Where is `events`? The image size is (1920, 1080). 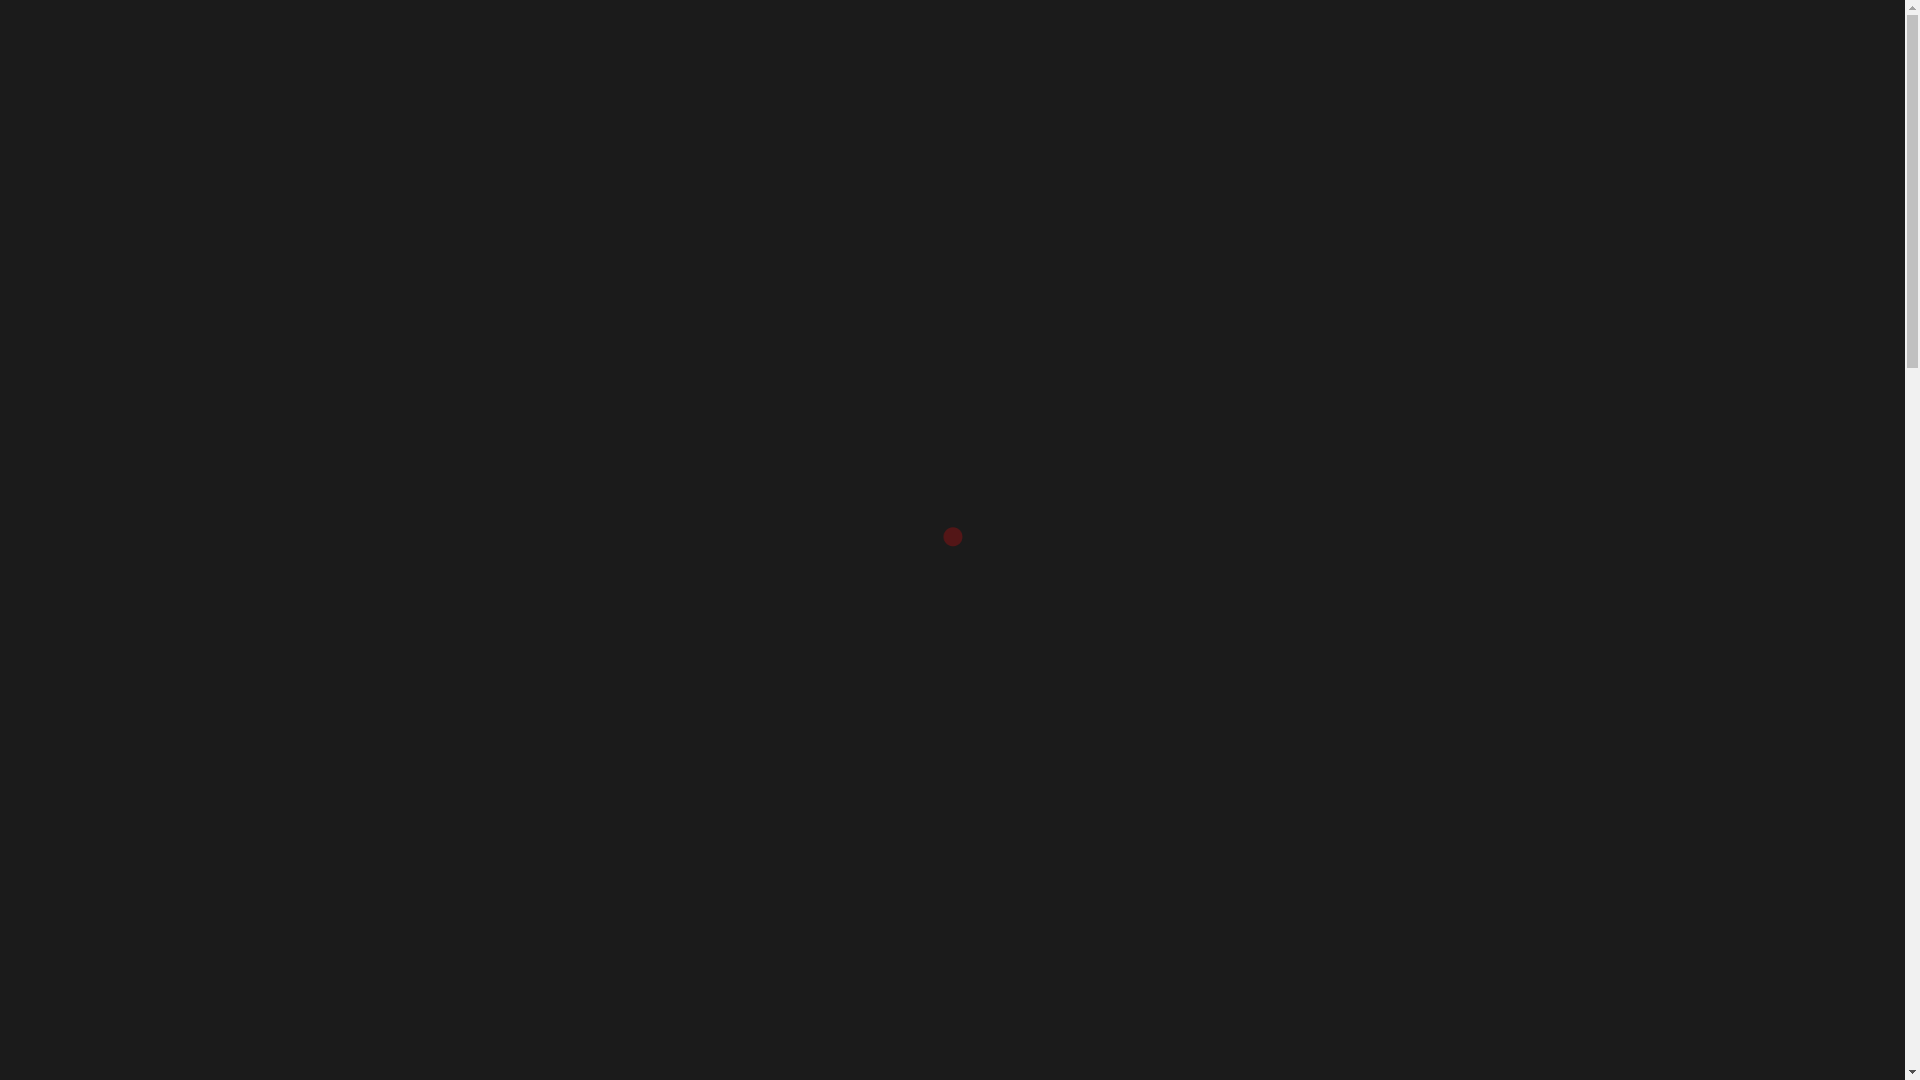
events is located at coordinates (413, 40).